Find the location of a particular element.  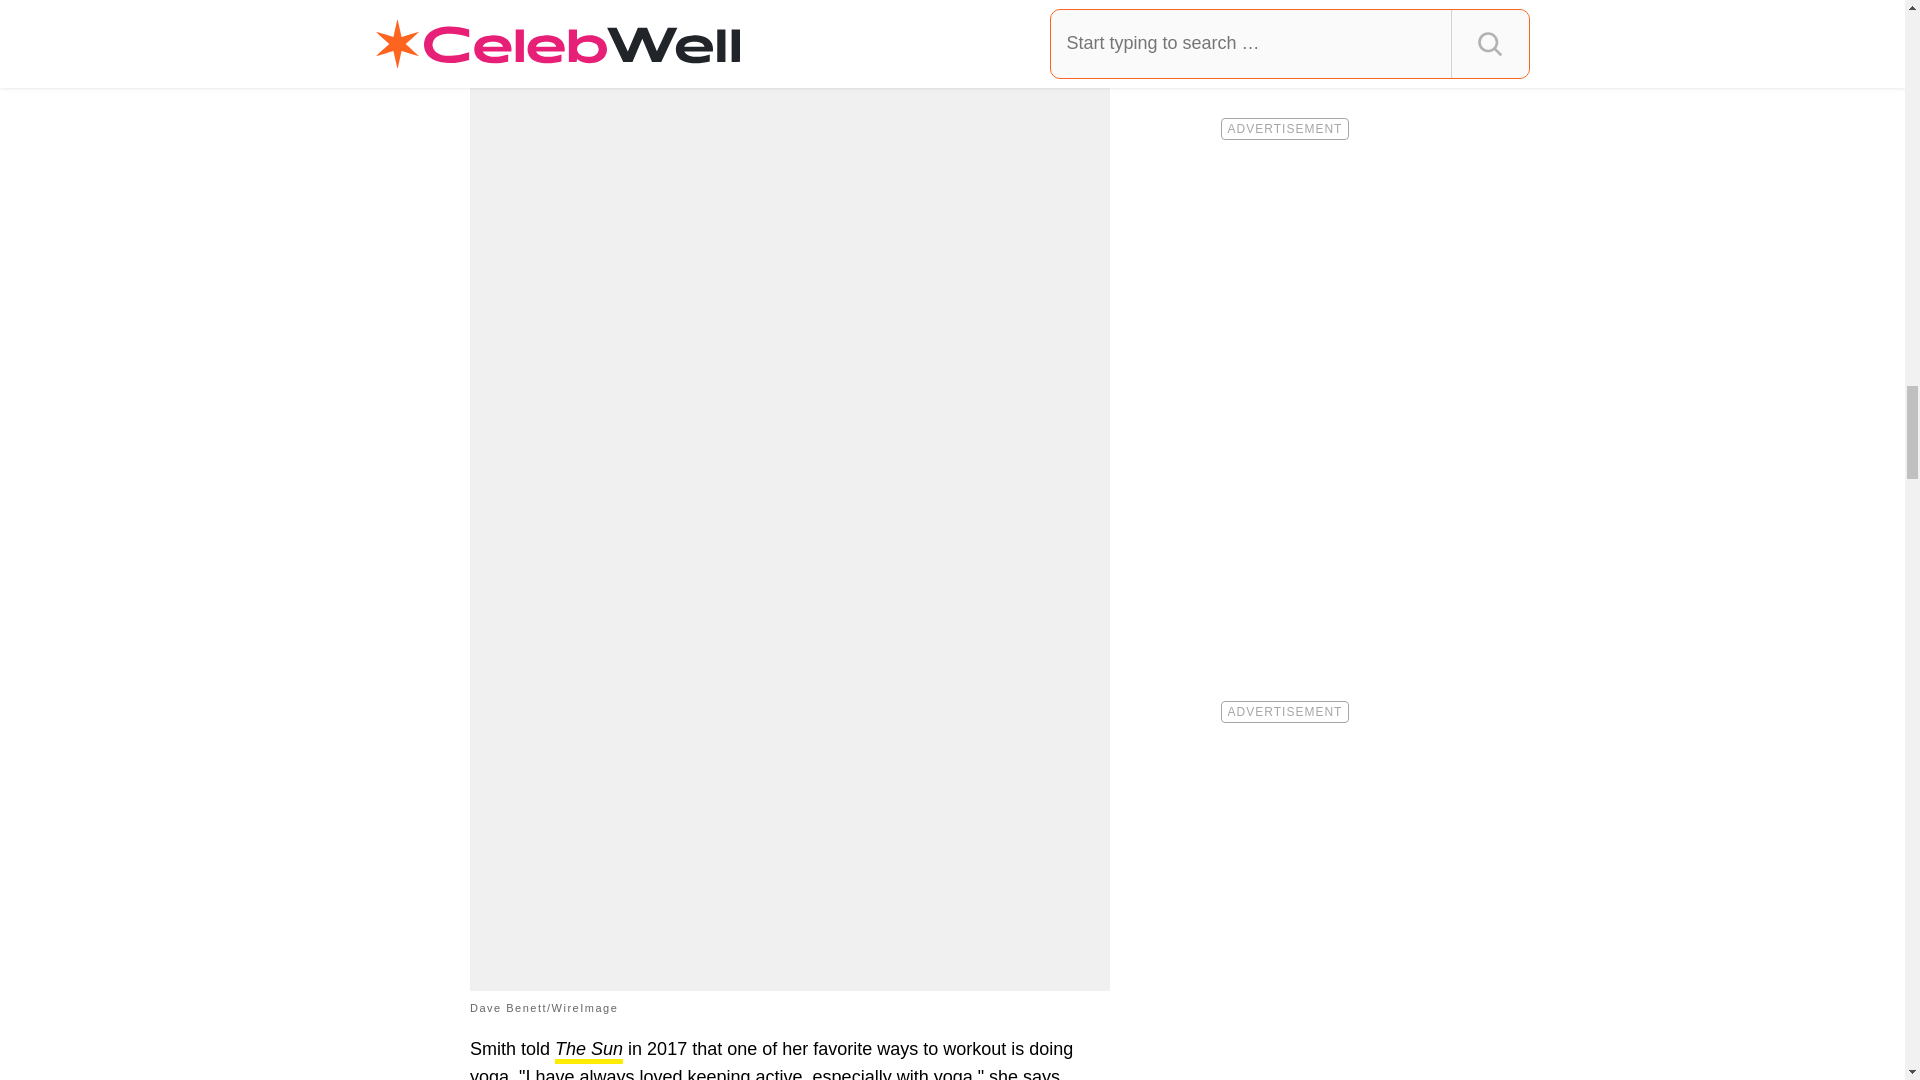

The Sun is located at coordinates (588, 1050).